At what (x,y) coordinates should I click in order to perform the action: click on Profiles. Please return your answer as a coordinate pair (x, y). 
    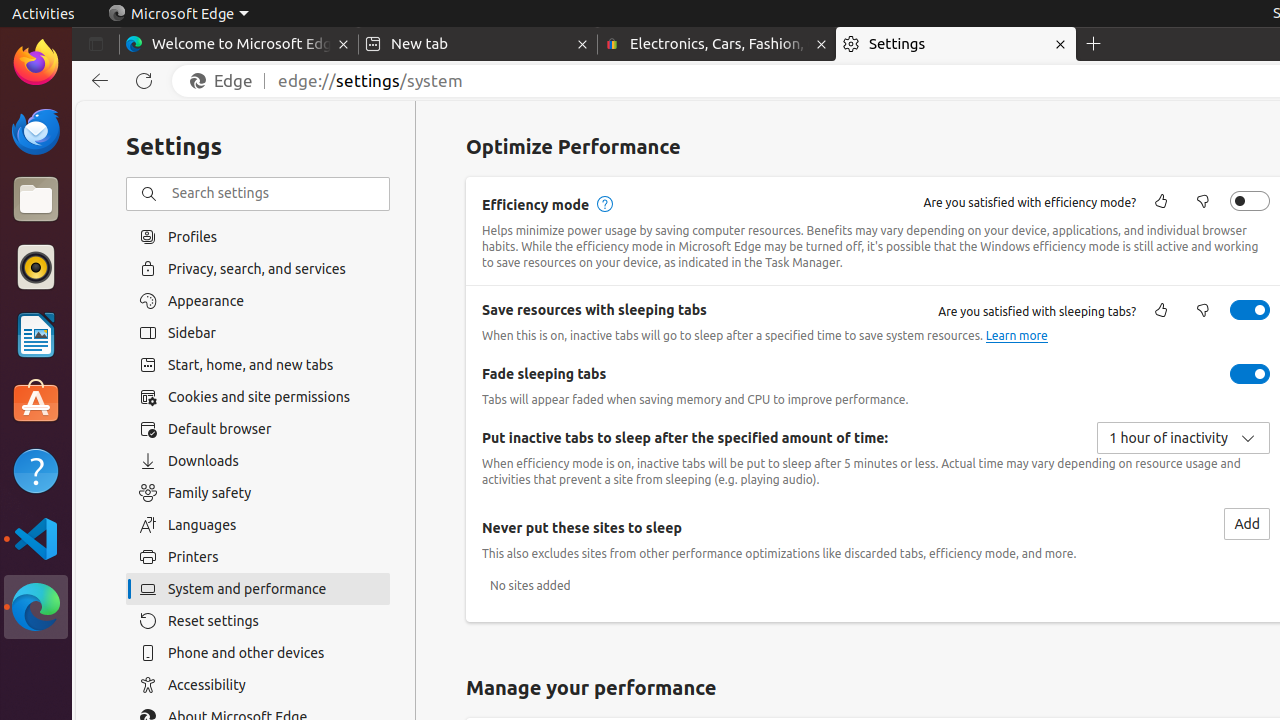
    Looking at the image, I should click on (258, 236).